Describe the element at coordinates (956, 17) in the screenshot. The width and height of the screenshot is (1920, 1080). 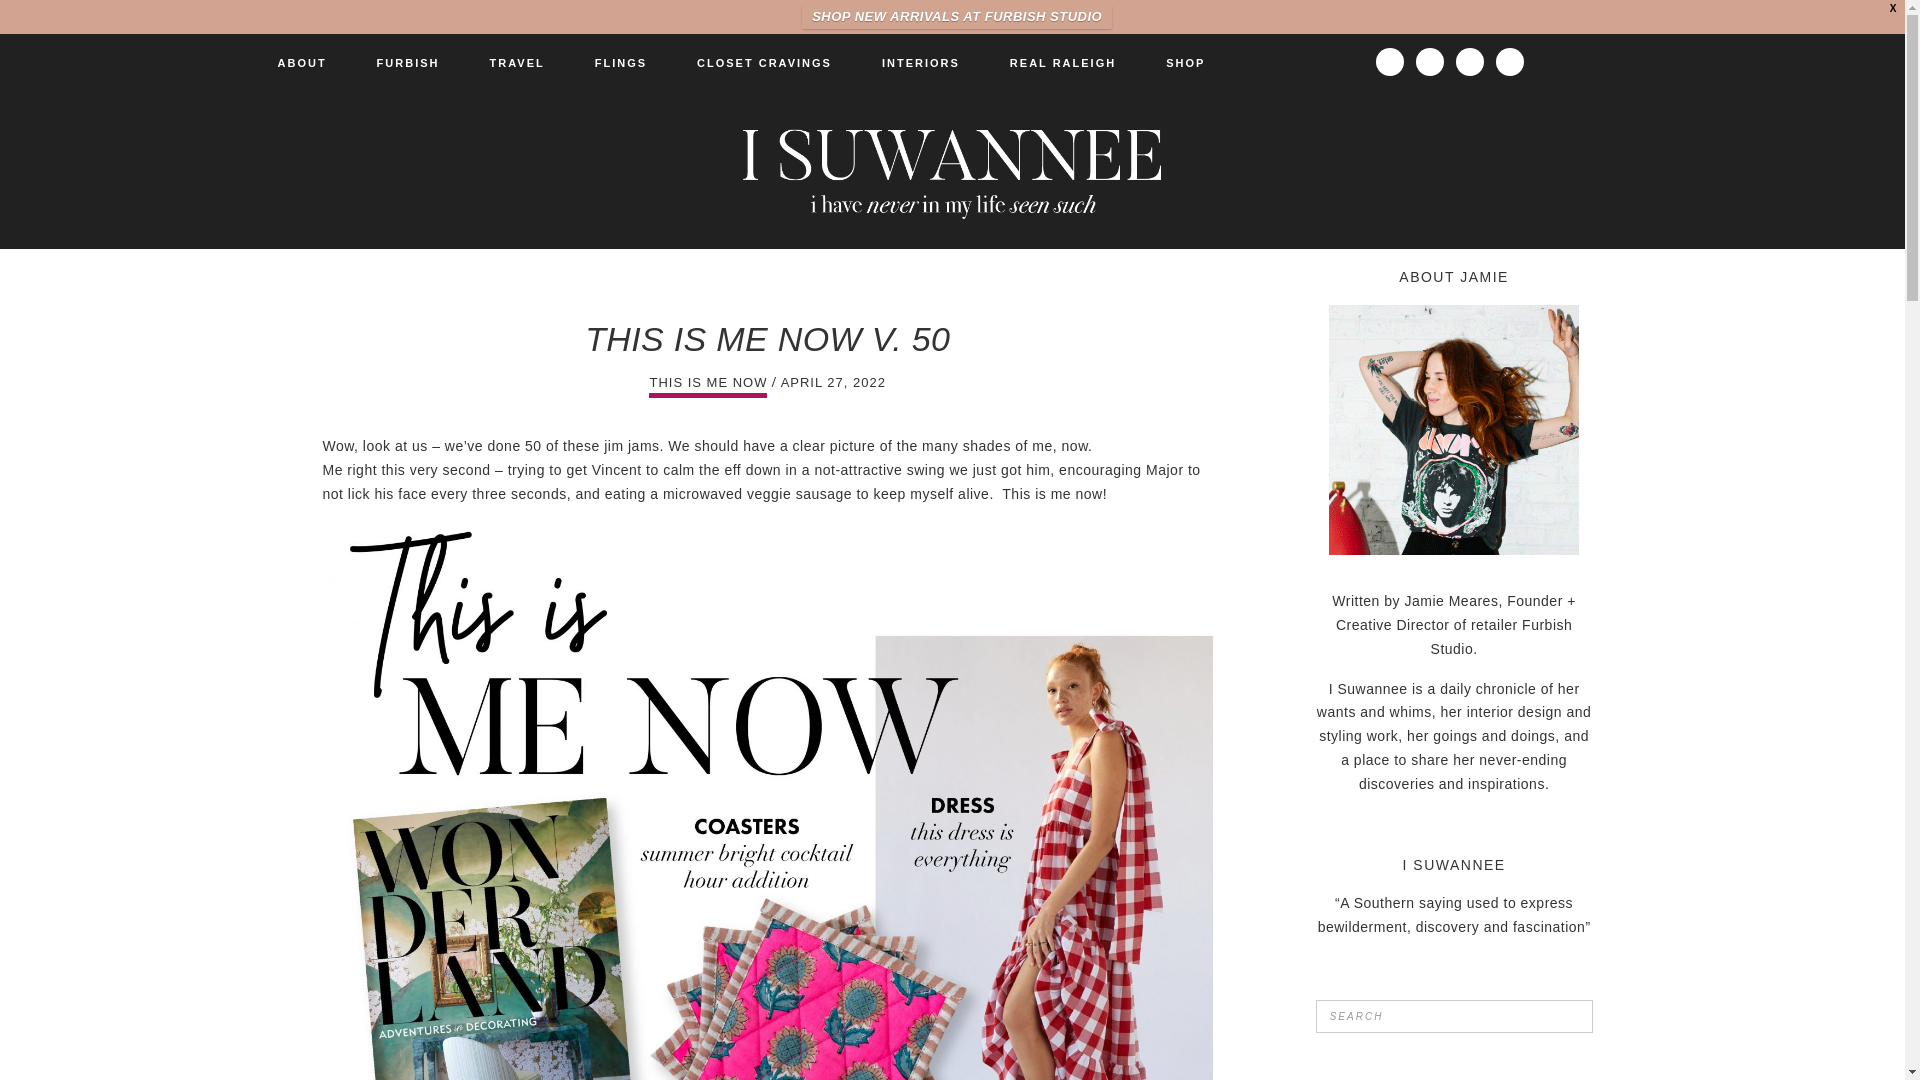
I see `SHOP NEW ARRIVALS AT FURBISH STUDIO` at that location.